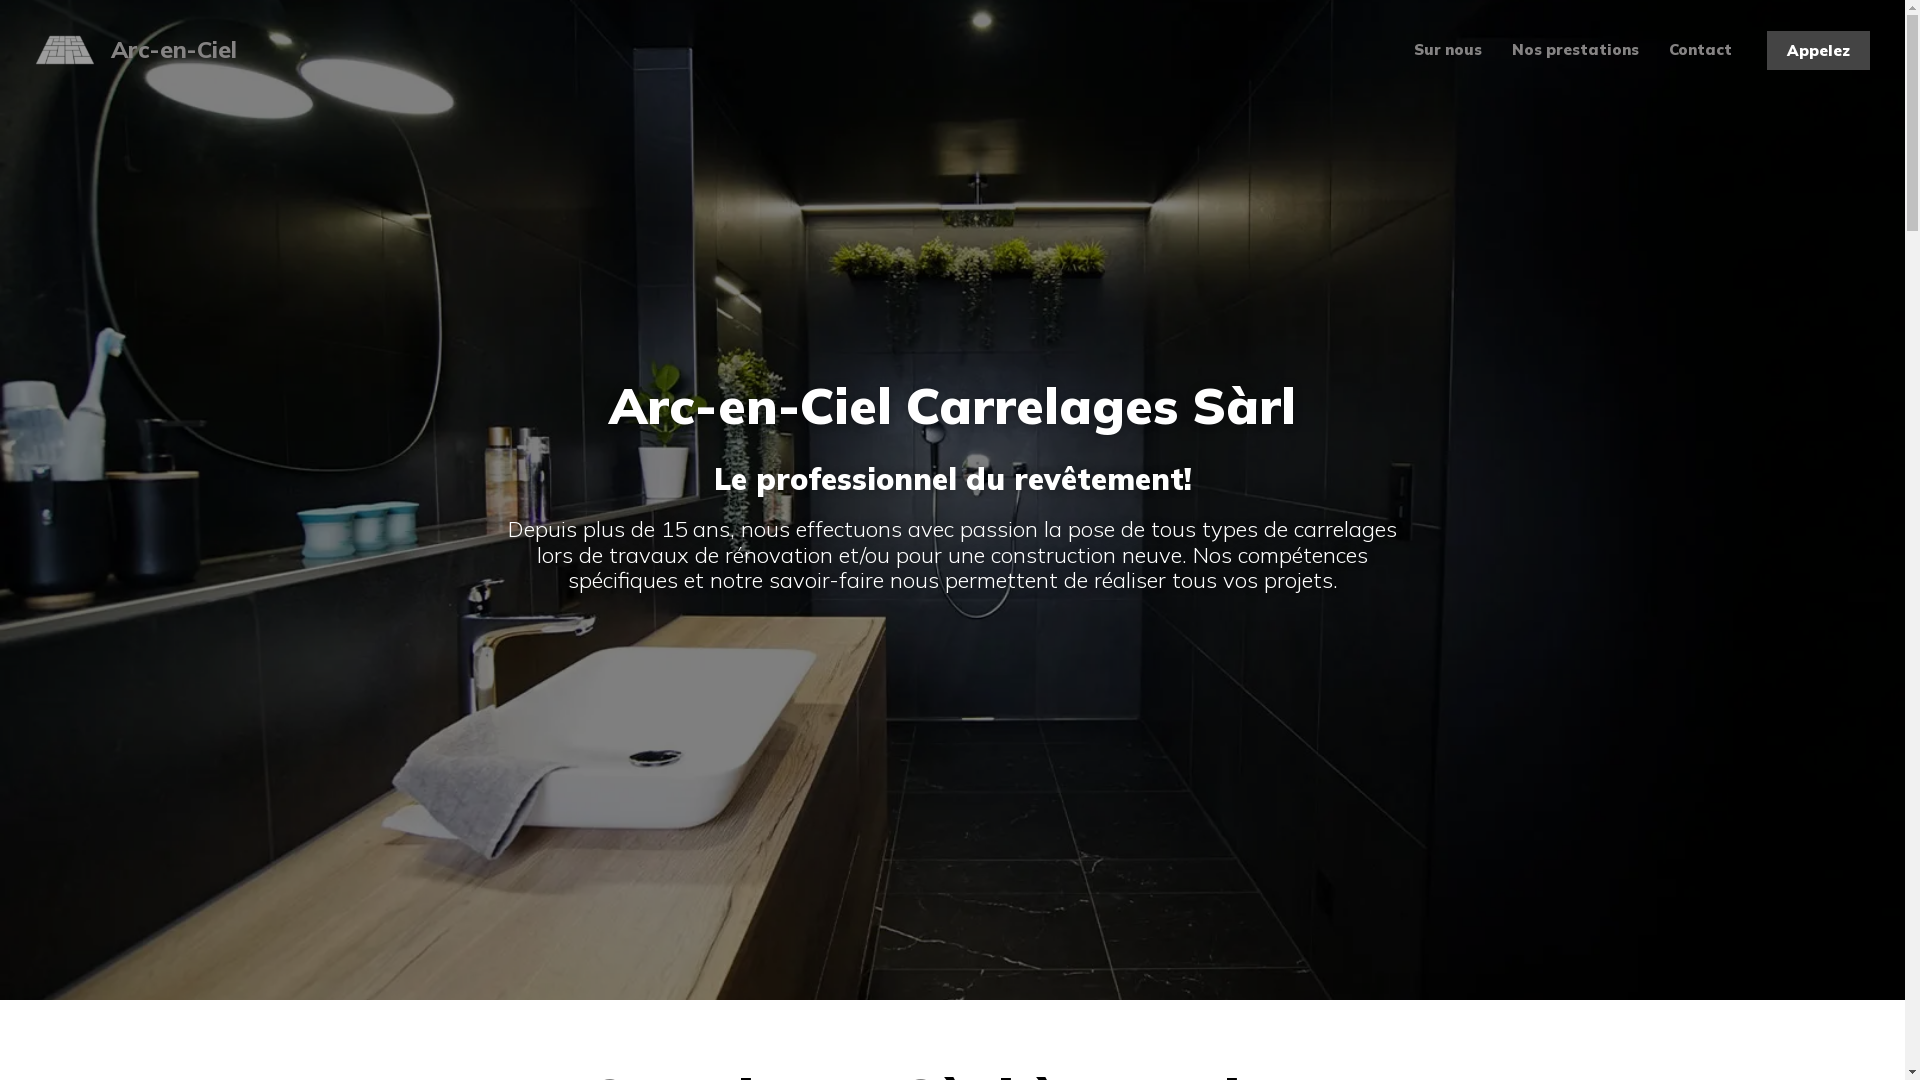 This screenshot has width=1920, height=1080. What do you see at coordinates (1818, 50) in the screenshot?
I see `Appelez` at bounding box center [1818, 50].